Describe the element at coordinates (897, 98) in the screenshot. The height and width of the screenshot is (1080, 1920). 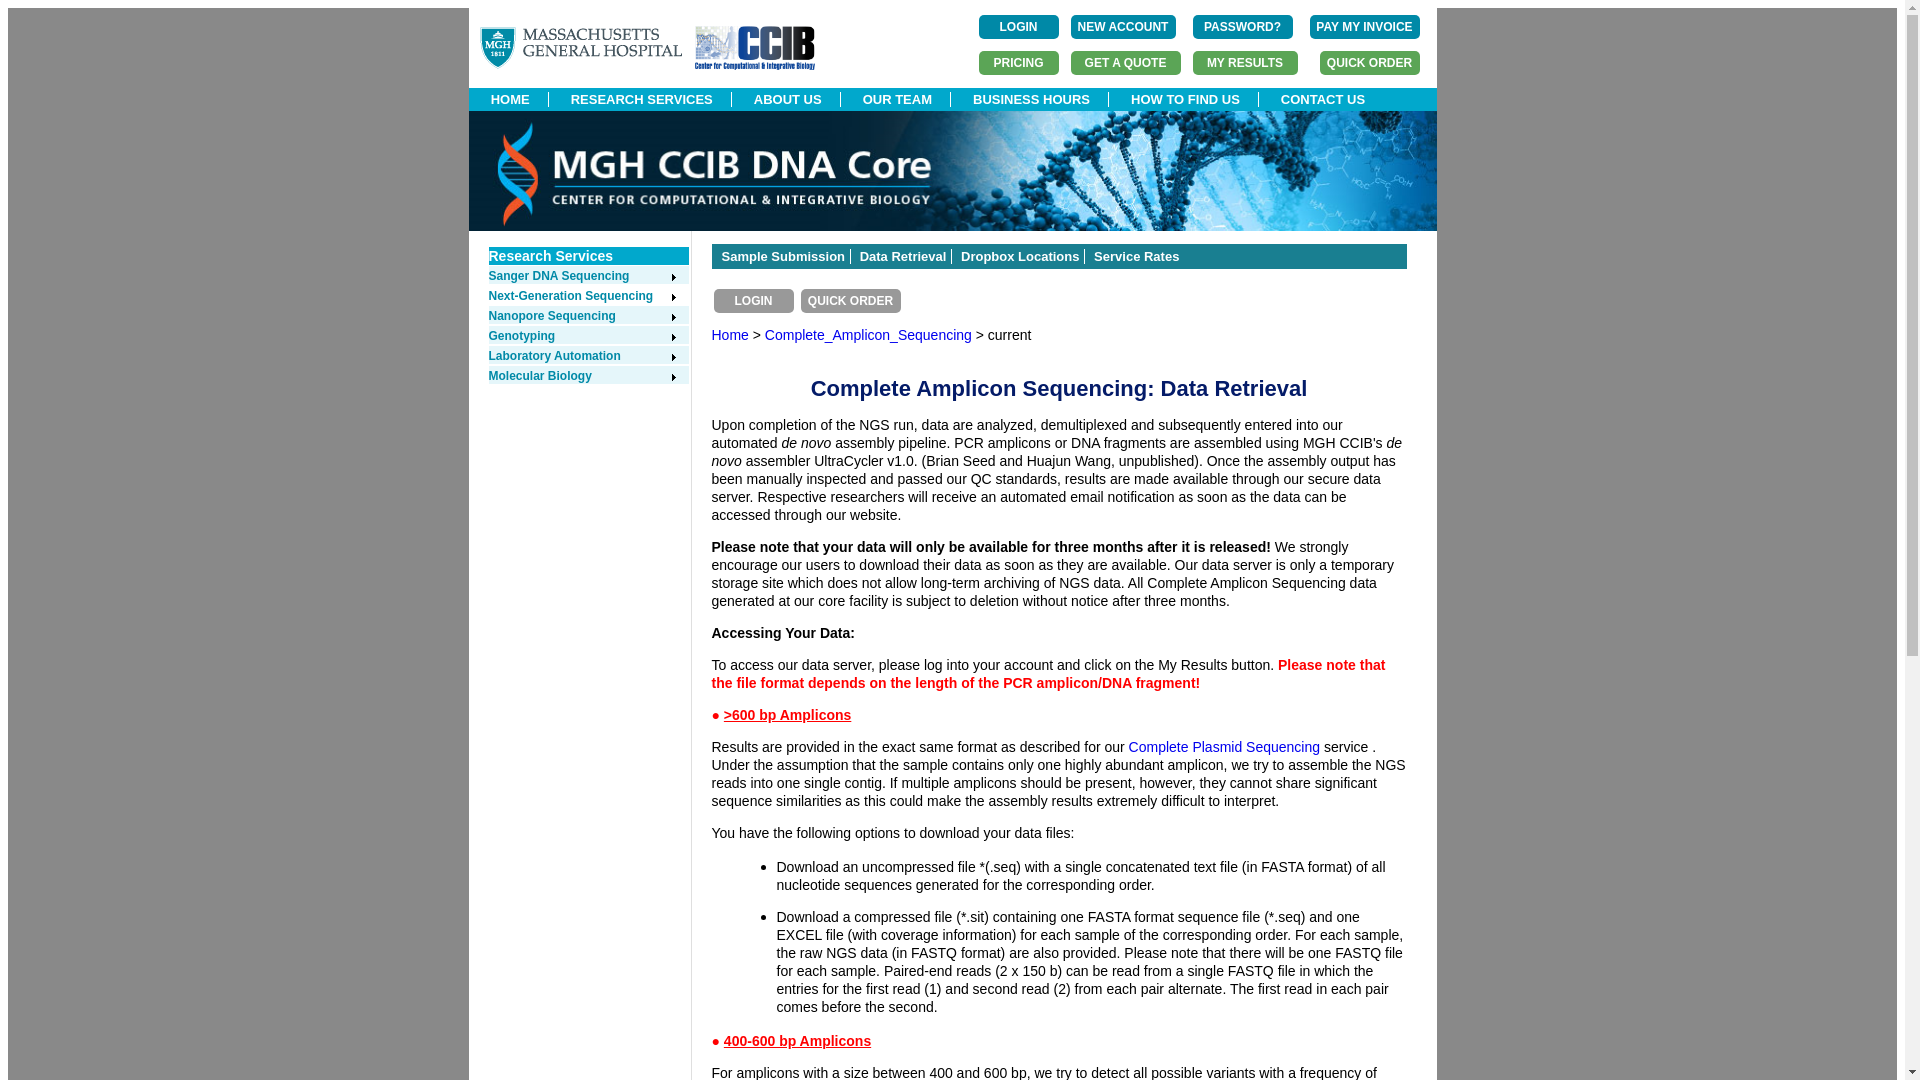
I see `OUR TEAM` at that location.